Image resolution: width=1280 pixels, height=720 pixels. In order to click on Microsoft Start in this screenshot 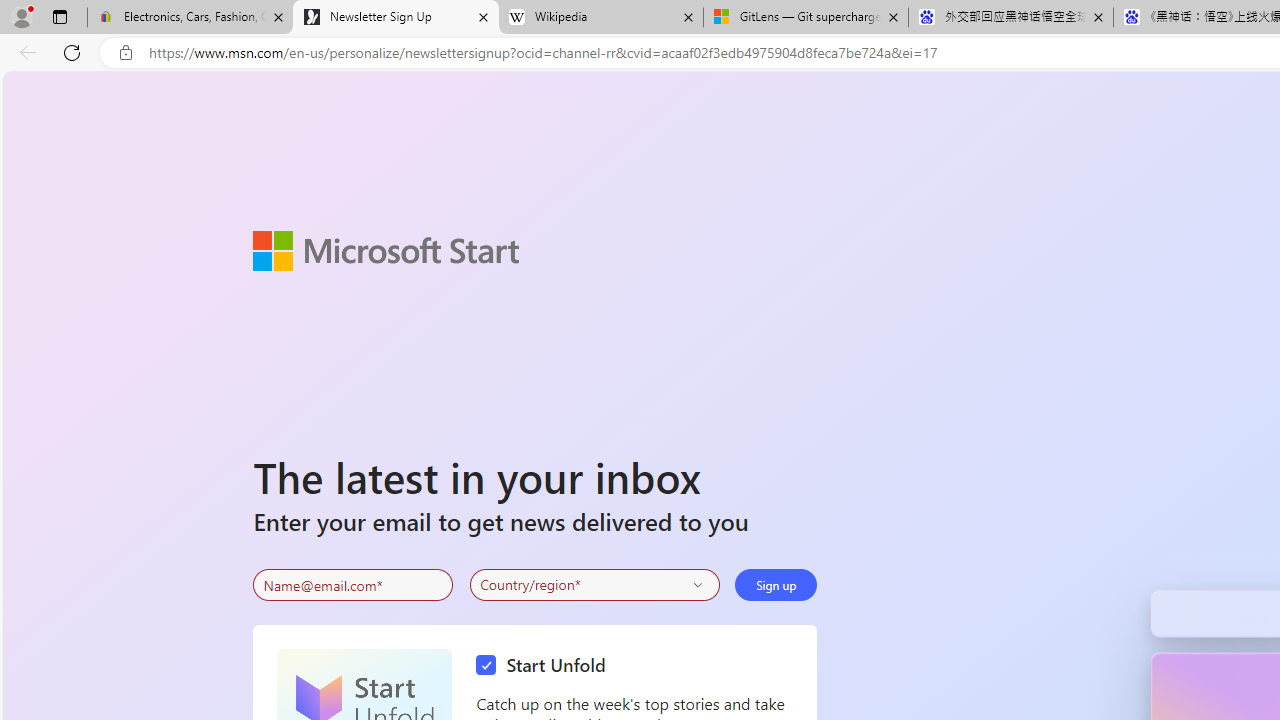, I will do `click(386, 250)`.